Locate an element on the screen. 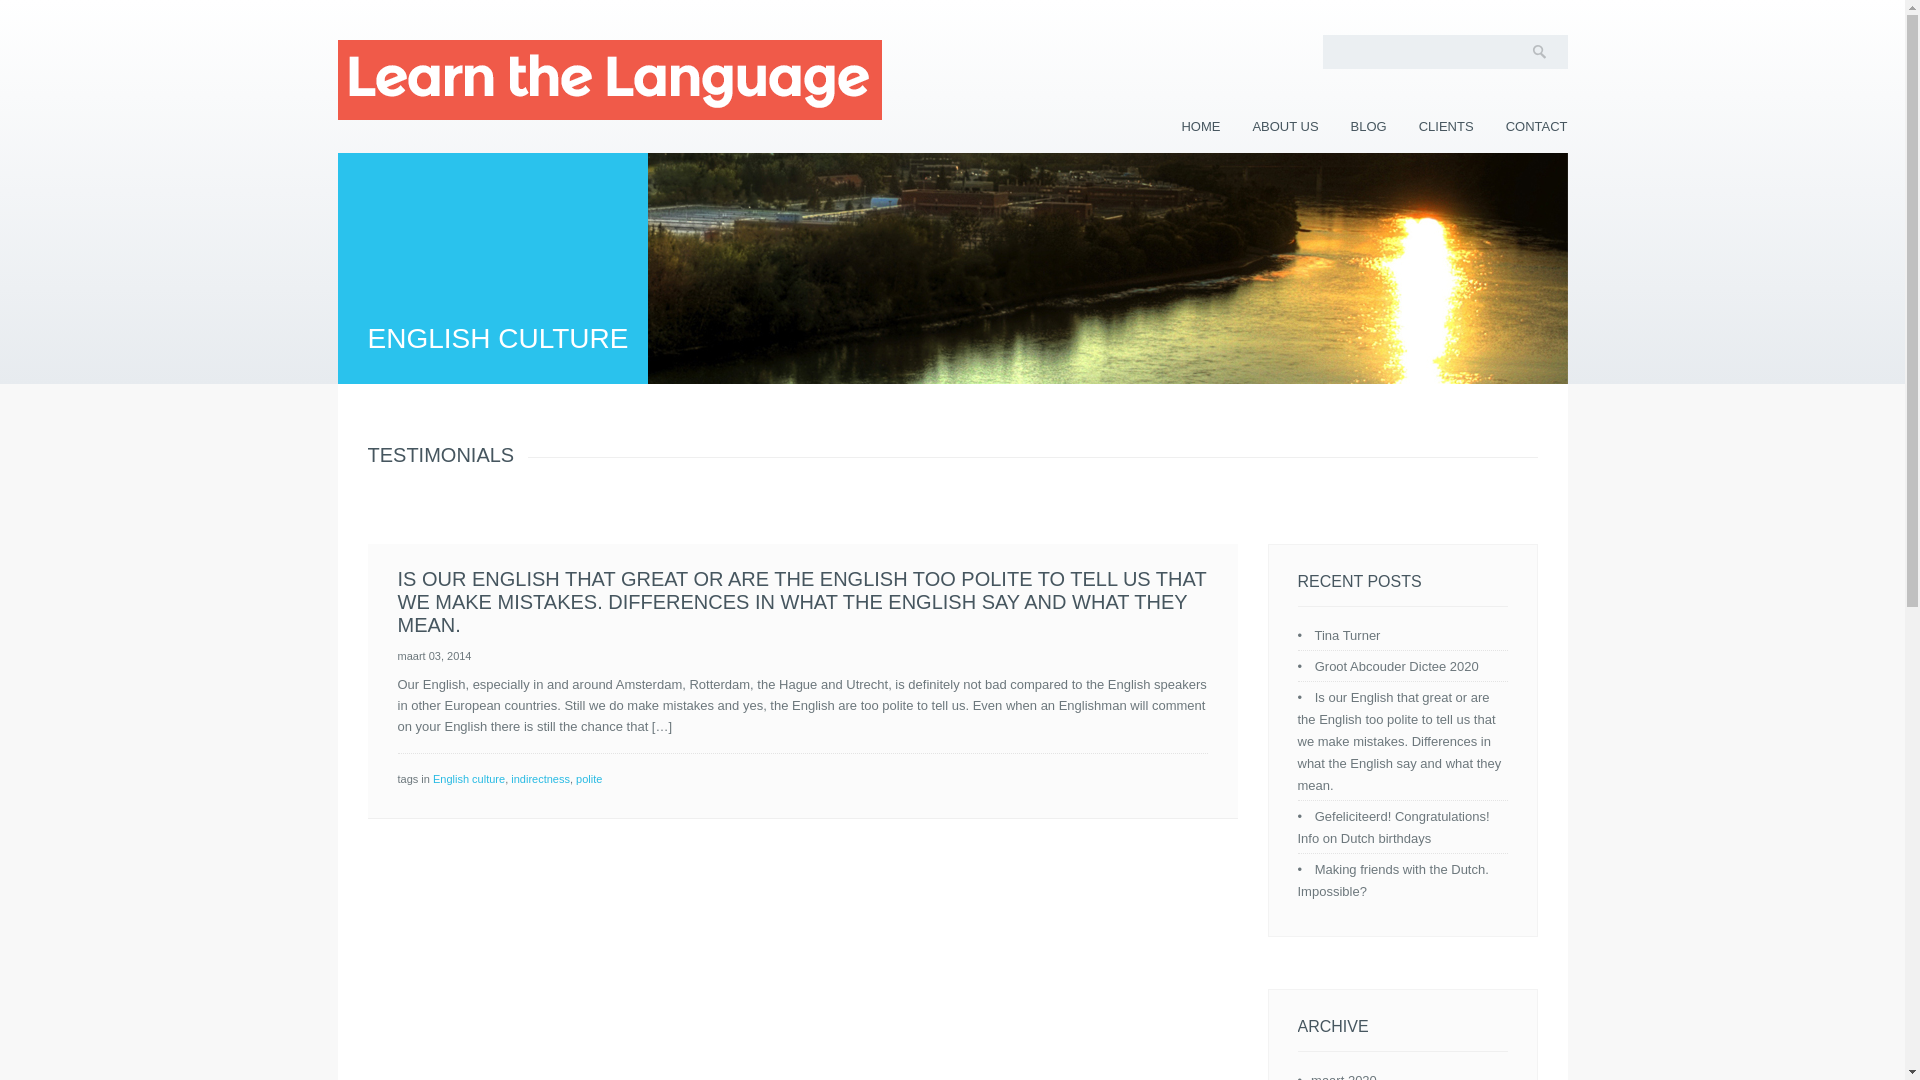 The width and height of the screenshot is (1920, 1080). English culture is located at coordinates (468, 779).